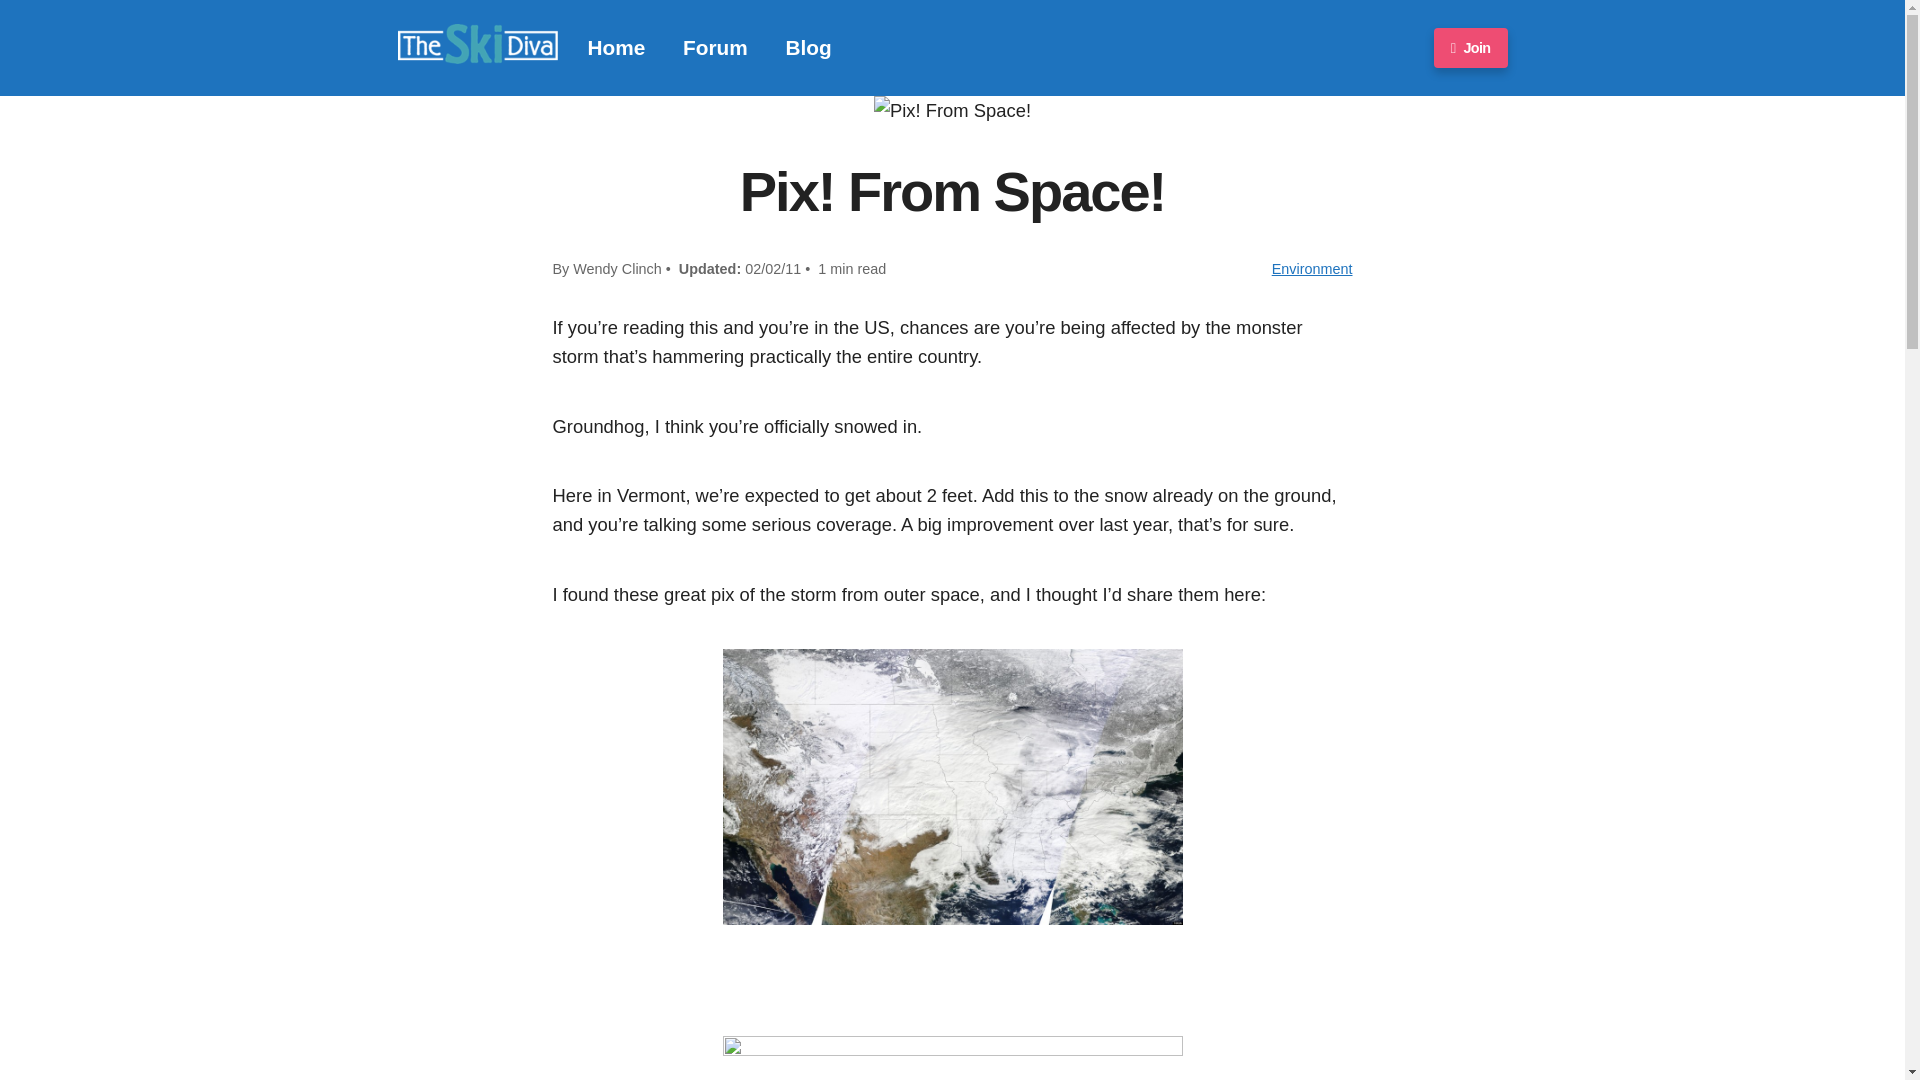 Image resolution: width=1920 pixels, height=1080 pixels. What do you see at coordinates (952, 1057) in the screenshot?
I see `MID-WEST-SNOWSTORM` at bounding box center [952, 1057].